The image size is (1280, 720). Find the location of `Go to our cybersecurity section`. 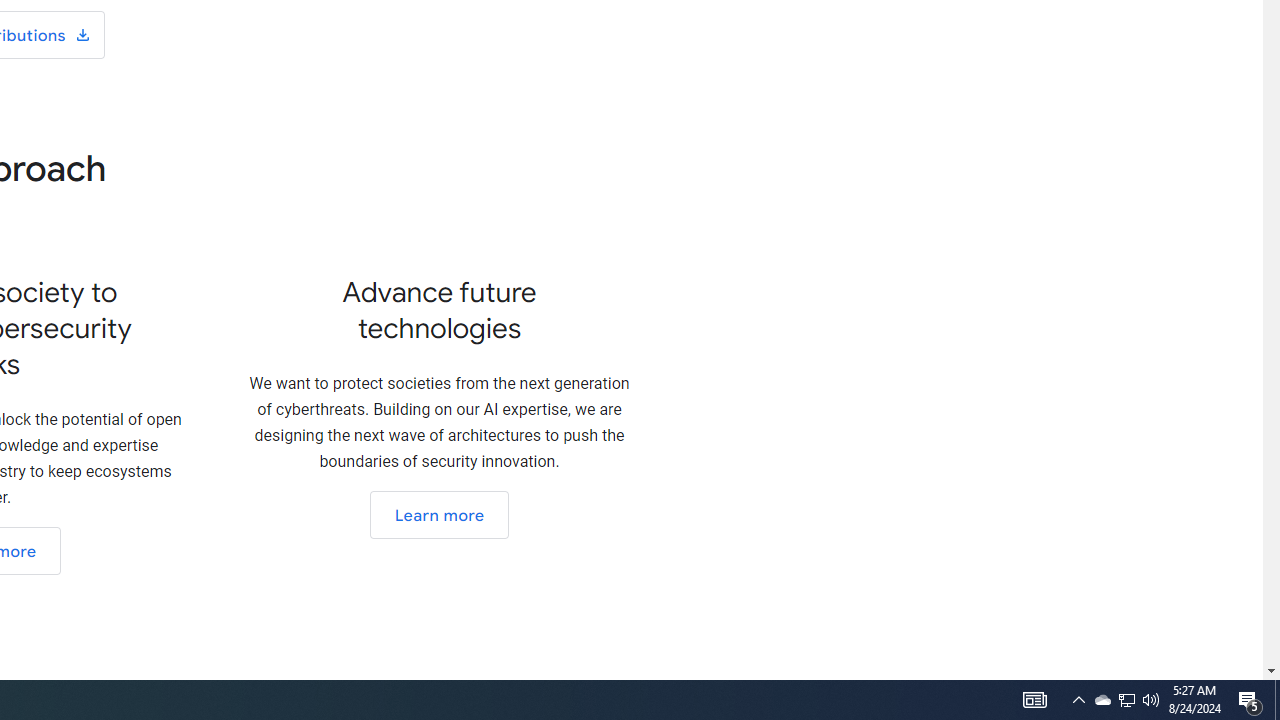

Go to our cybersecurity section is located at coordinates (438, 515).